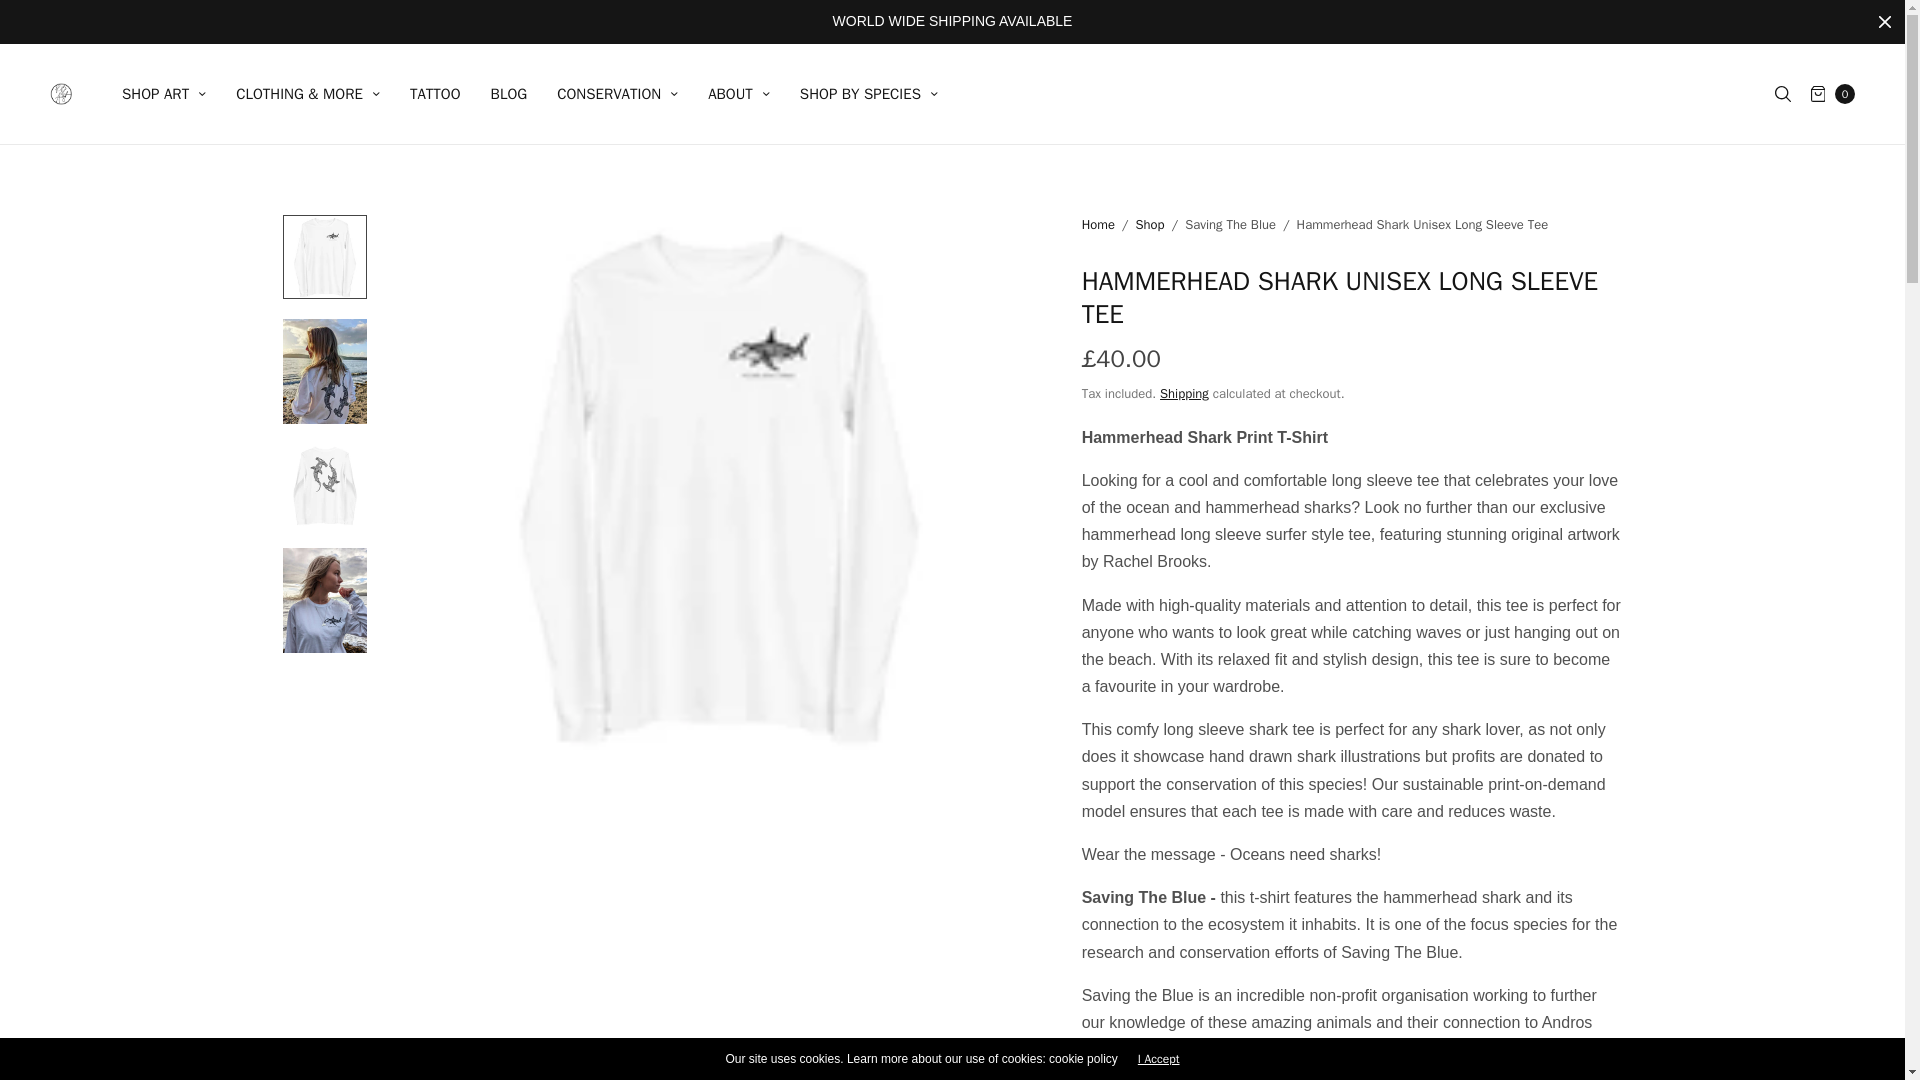 Image resolution: width=1920 pixels, height=1080 pixels. I want to click on SHOP ART, so click(164, 94).